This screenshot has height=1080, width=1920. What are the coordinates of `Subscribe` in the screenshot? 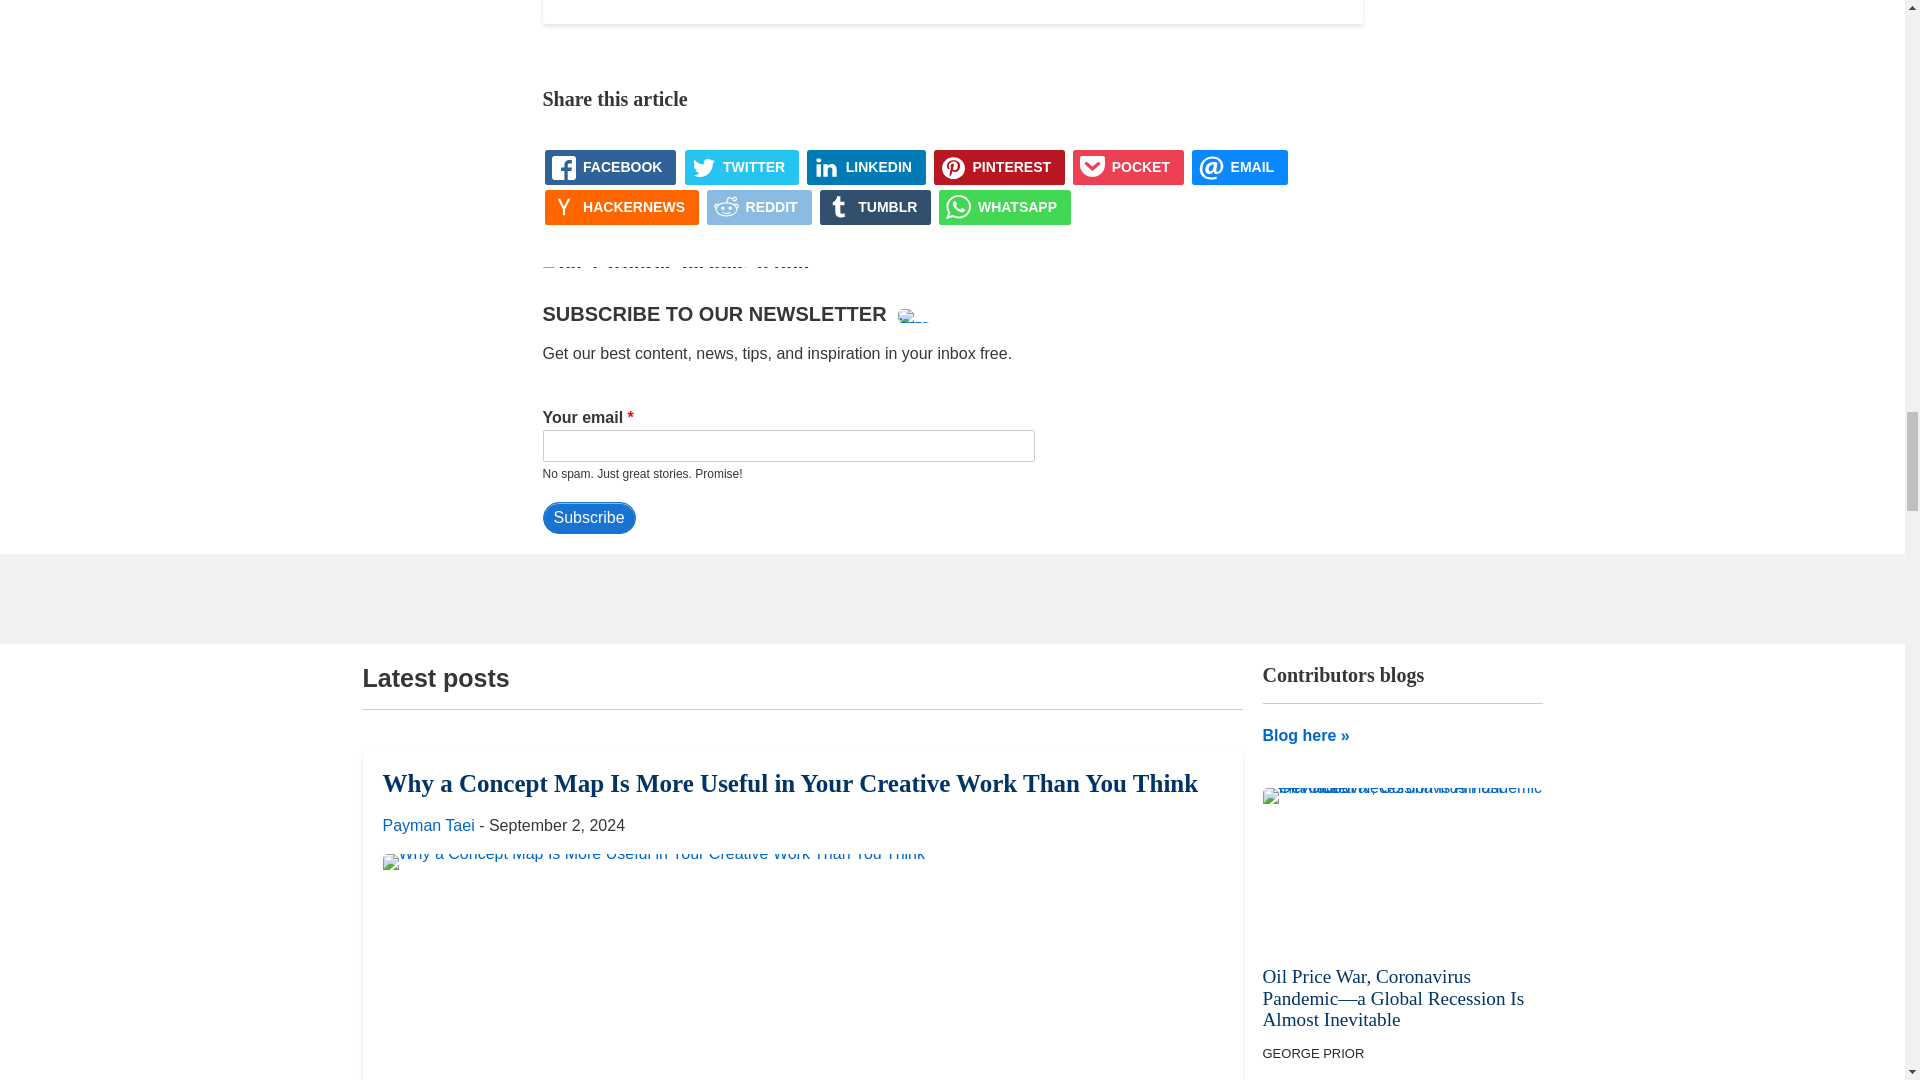 It's located at (588, 518).